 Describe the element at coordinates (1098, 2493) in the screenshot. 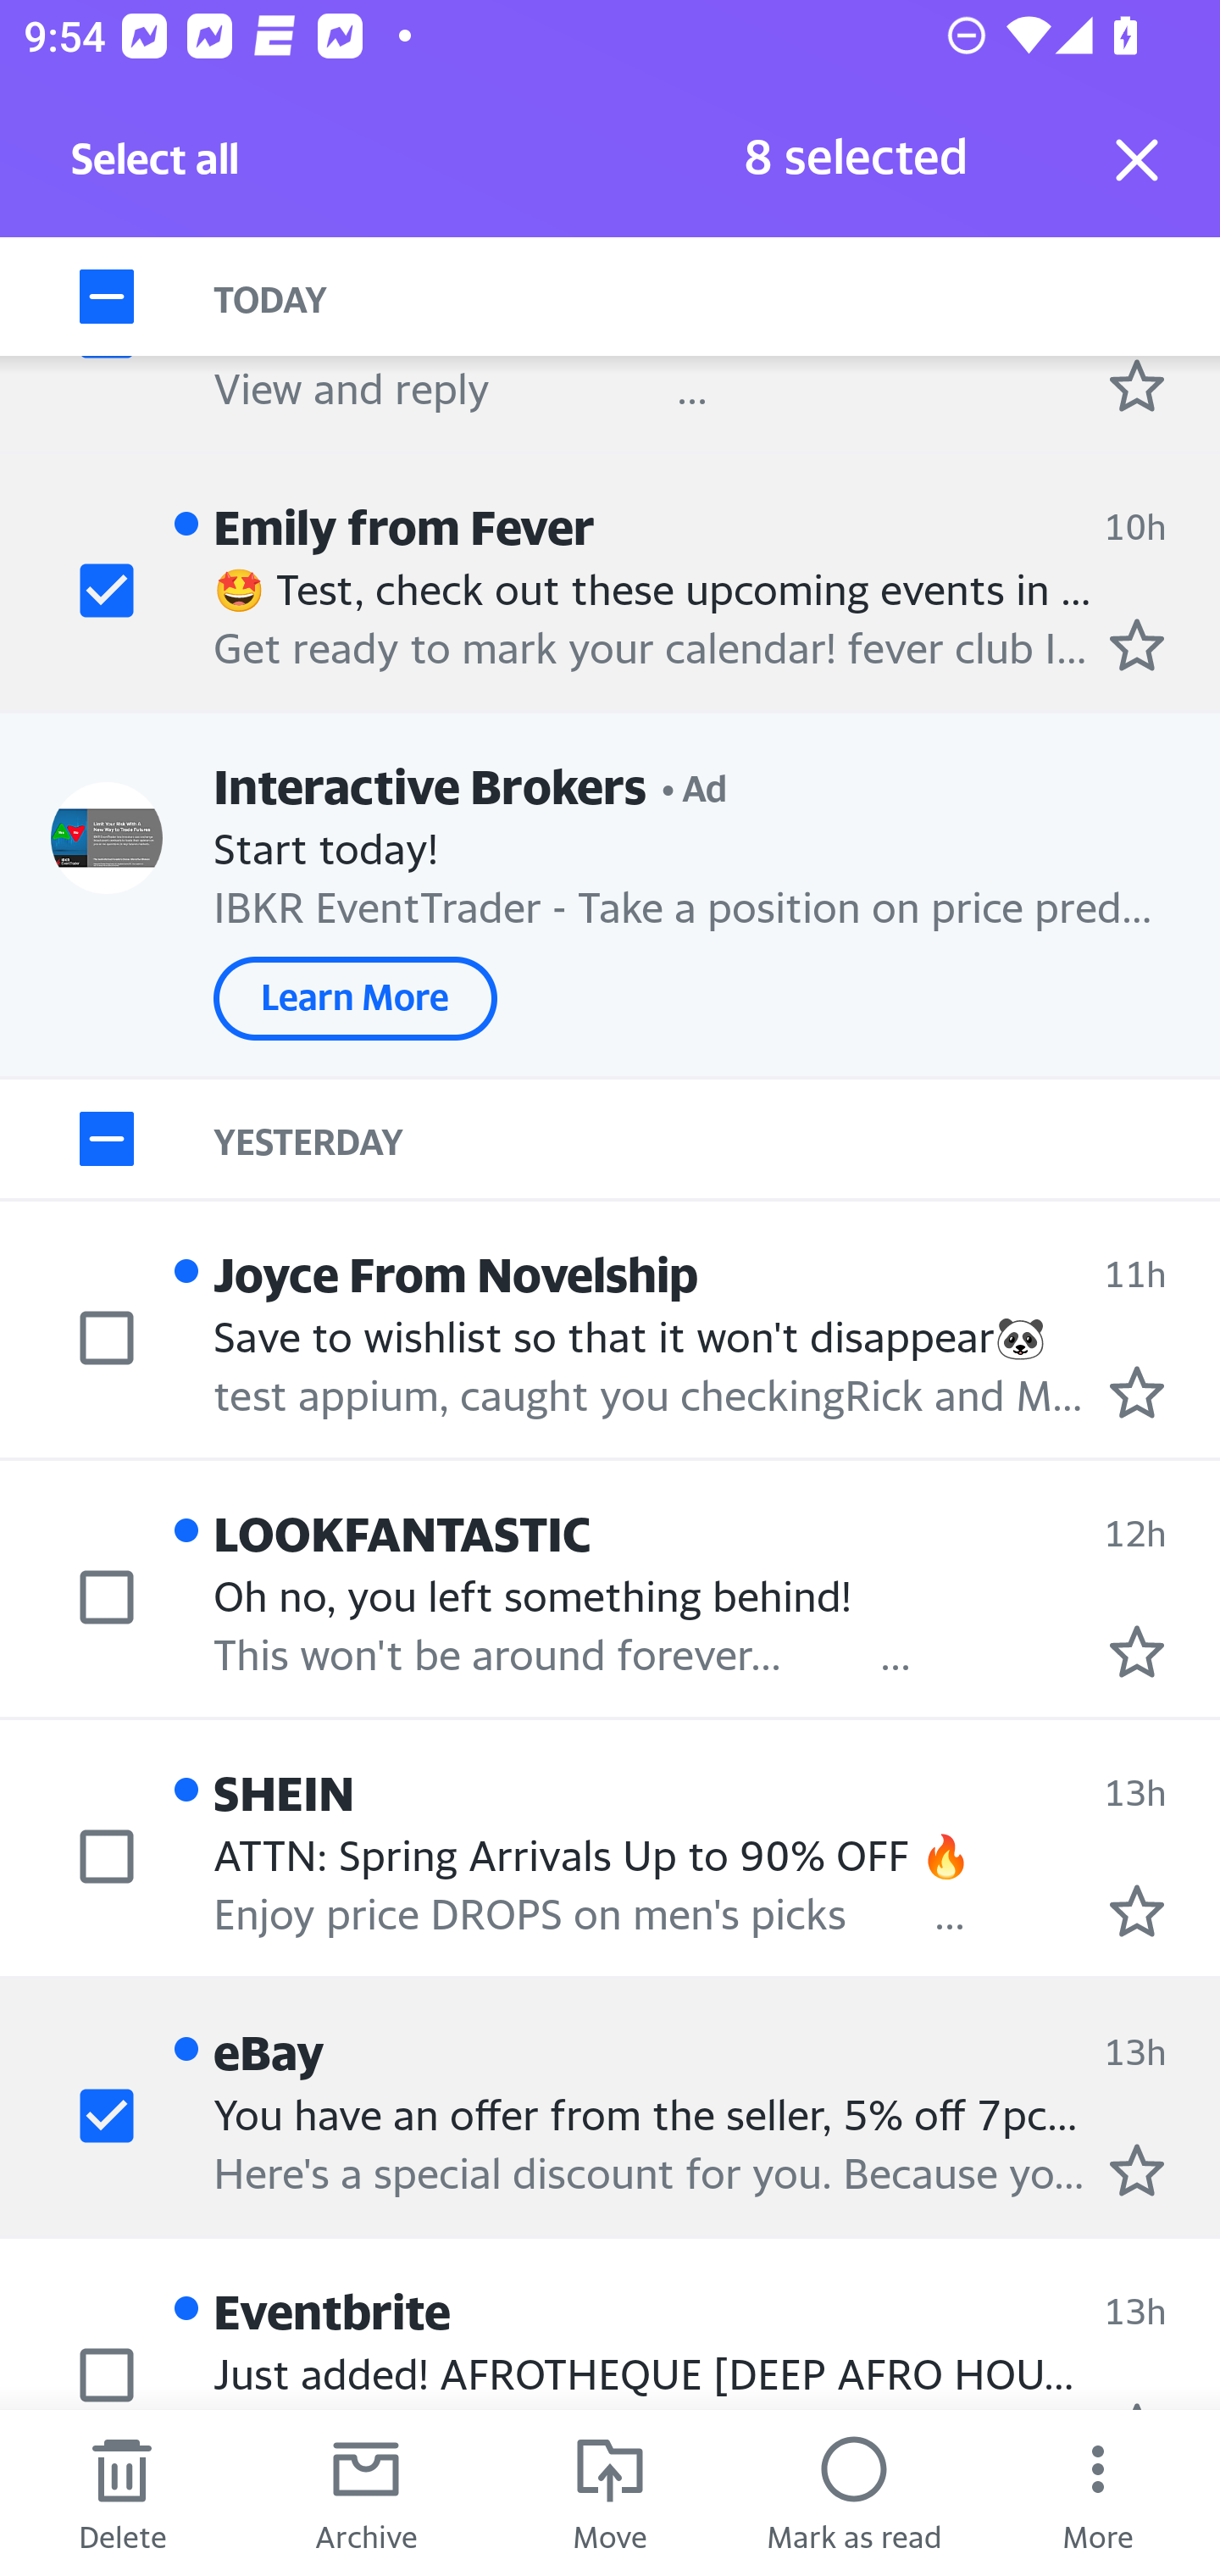

I see `More` at that location.